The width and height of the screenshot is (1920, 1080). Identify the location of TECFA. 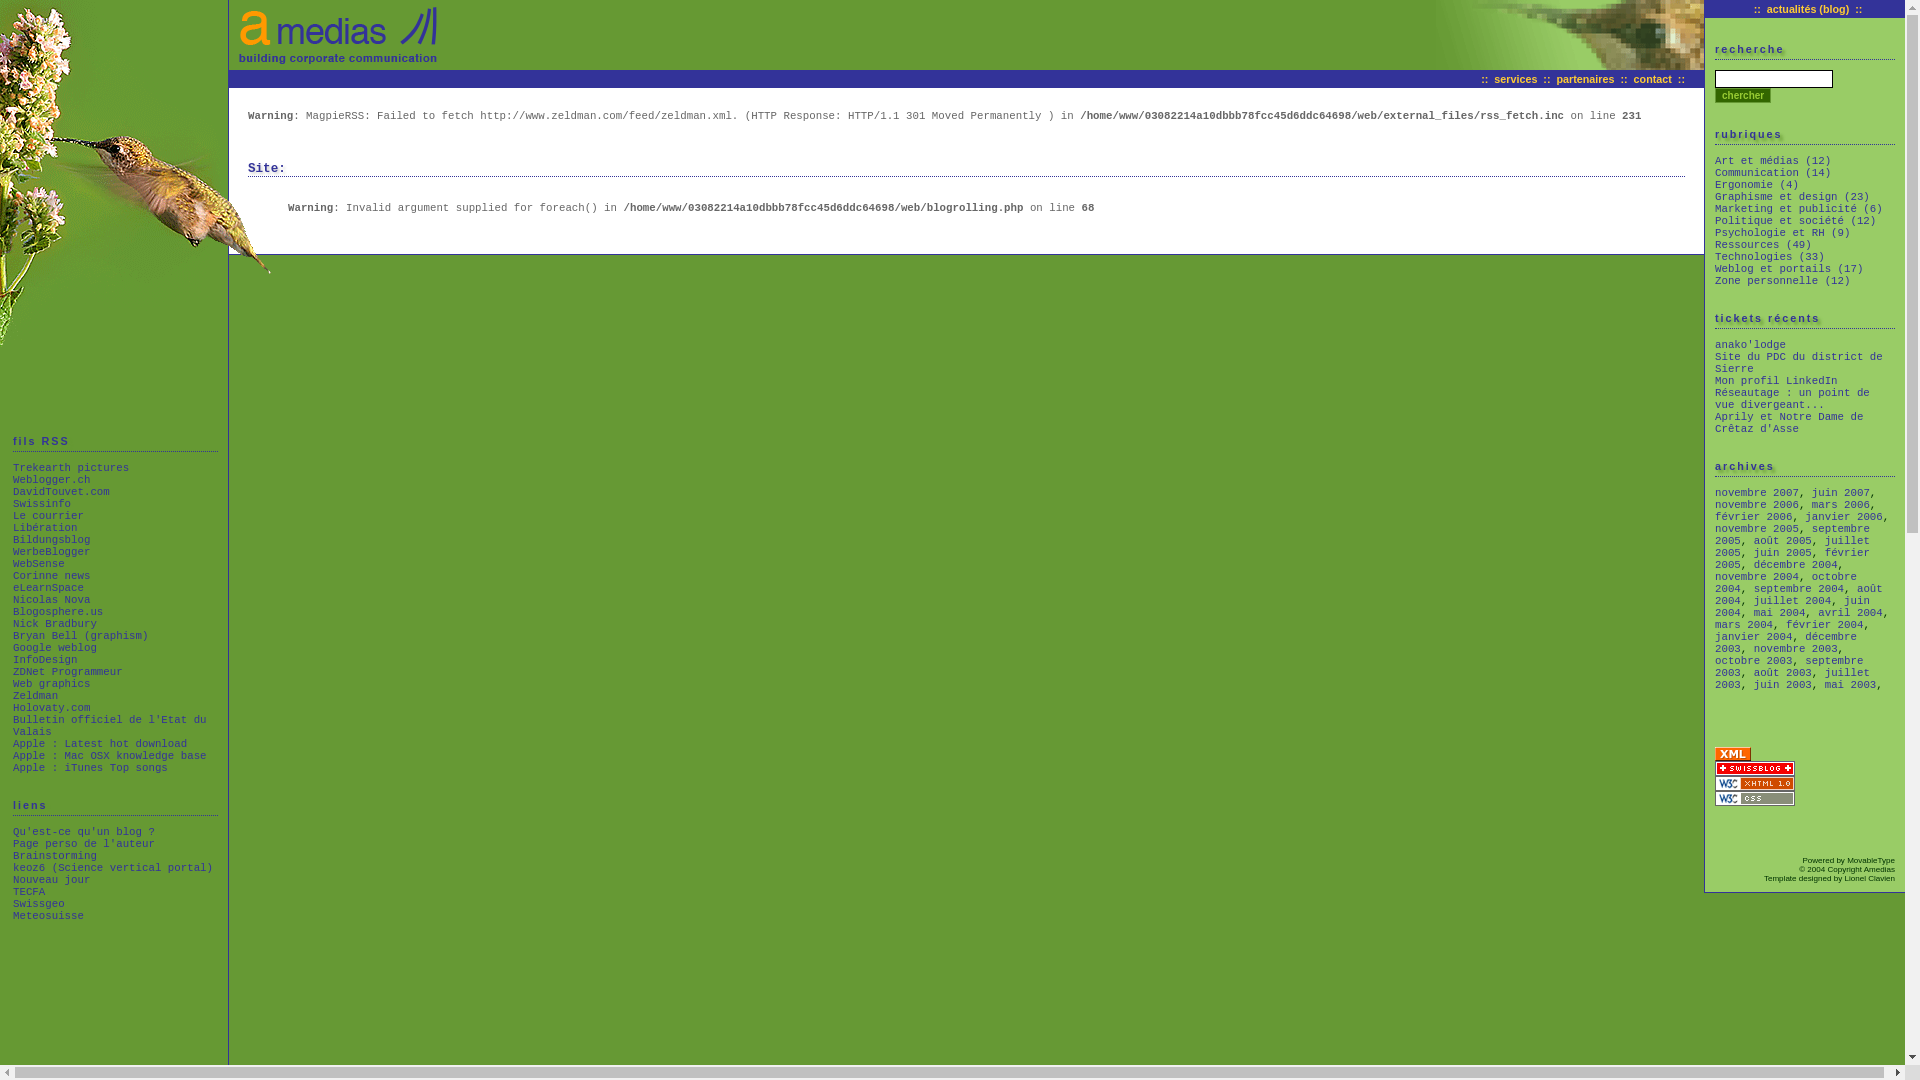
(29, 892).